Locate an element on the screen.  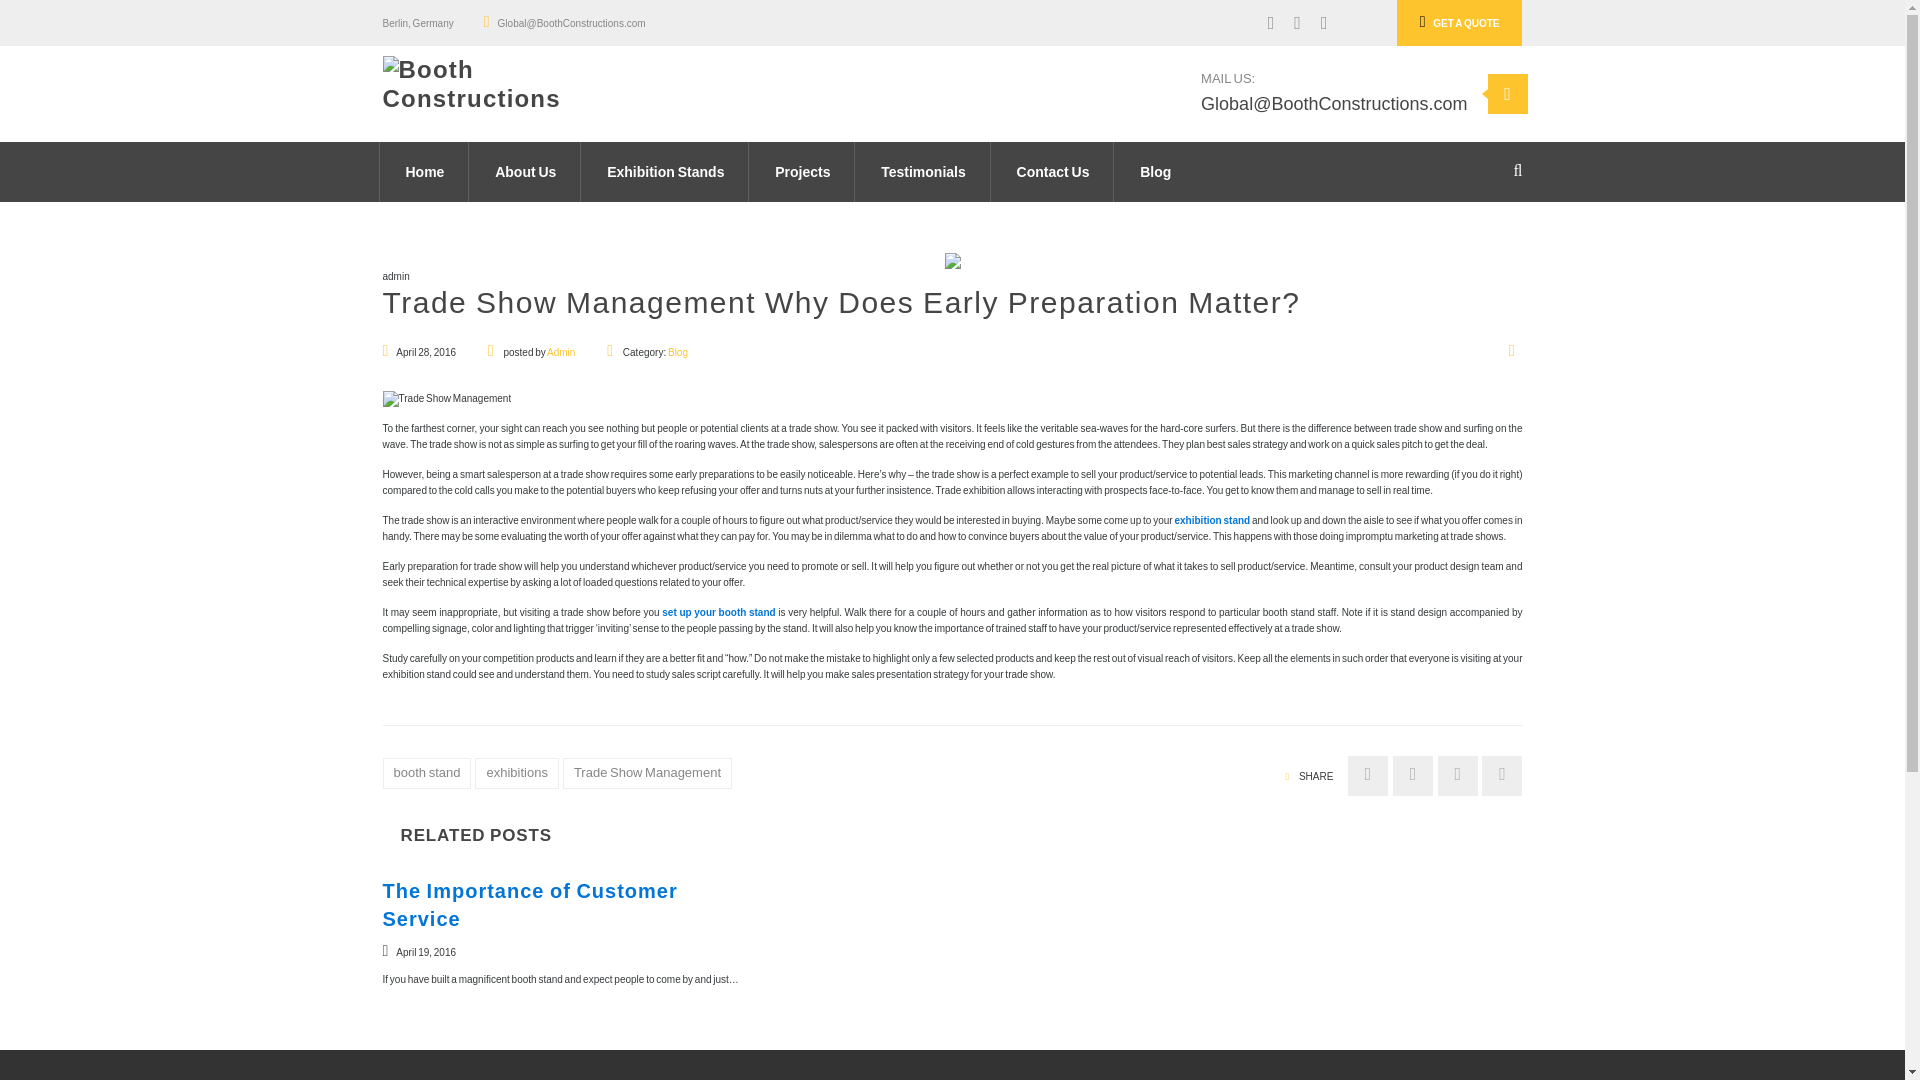
GET A QUOTE is located at coordinates (1460, 23).